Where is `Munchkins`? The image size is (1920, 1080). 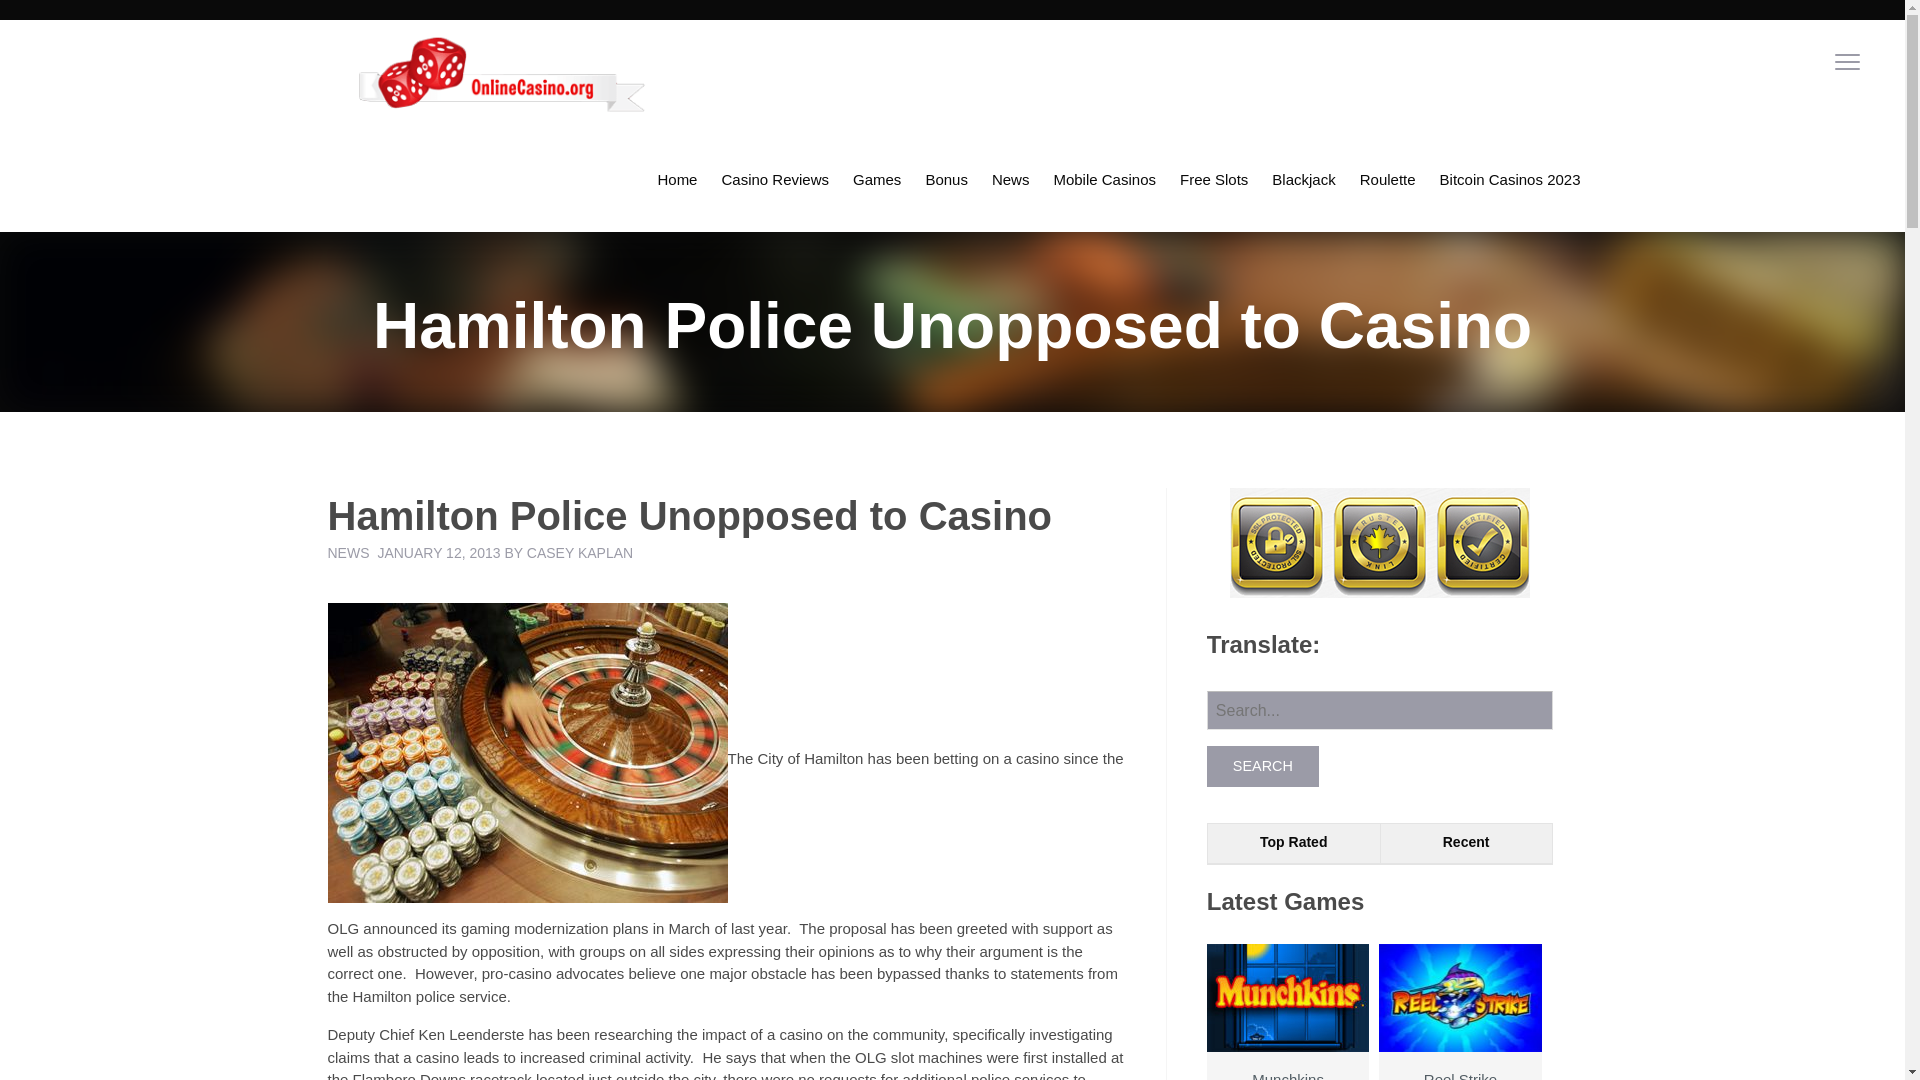 Munchkins is located at coordinates (1288, 1034).